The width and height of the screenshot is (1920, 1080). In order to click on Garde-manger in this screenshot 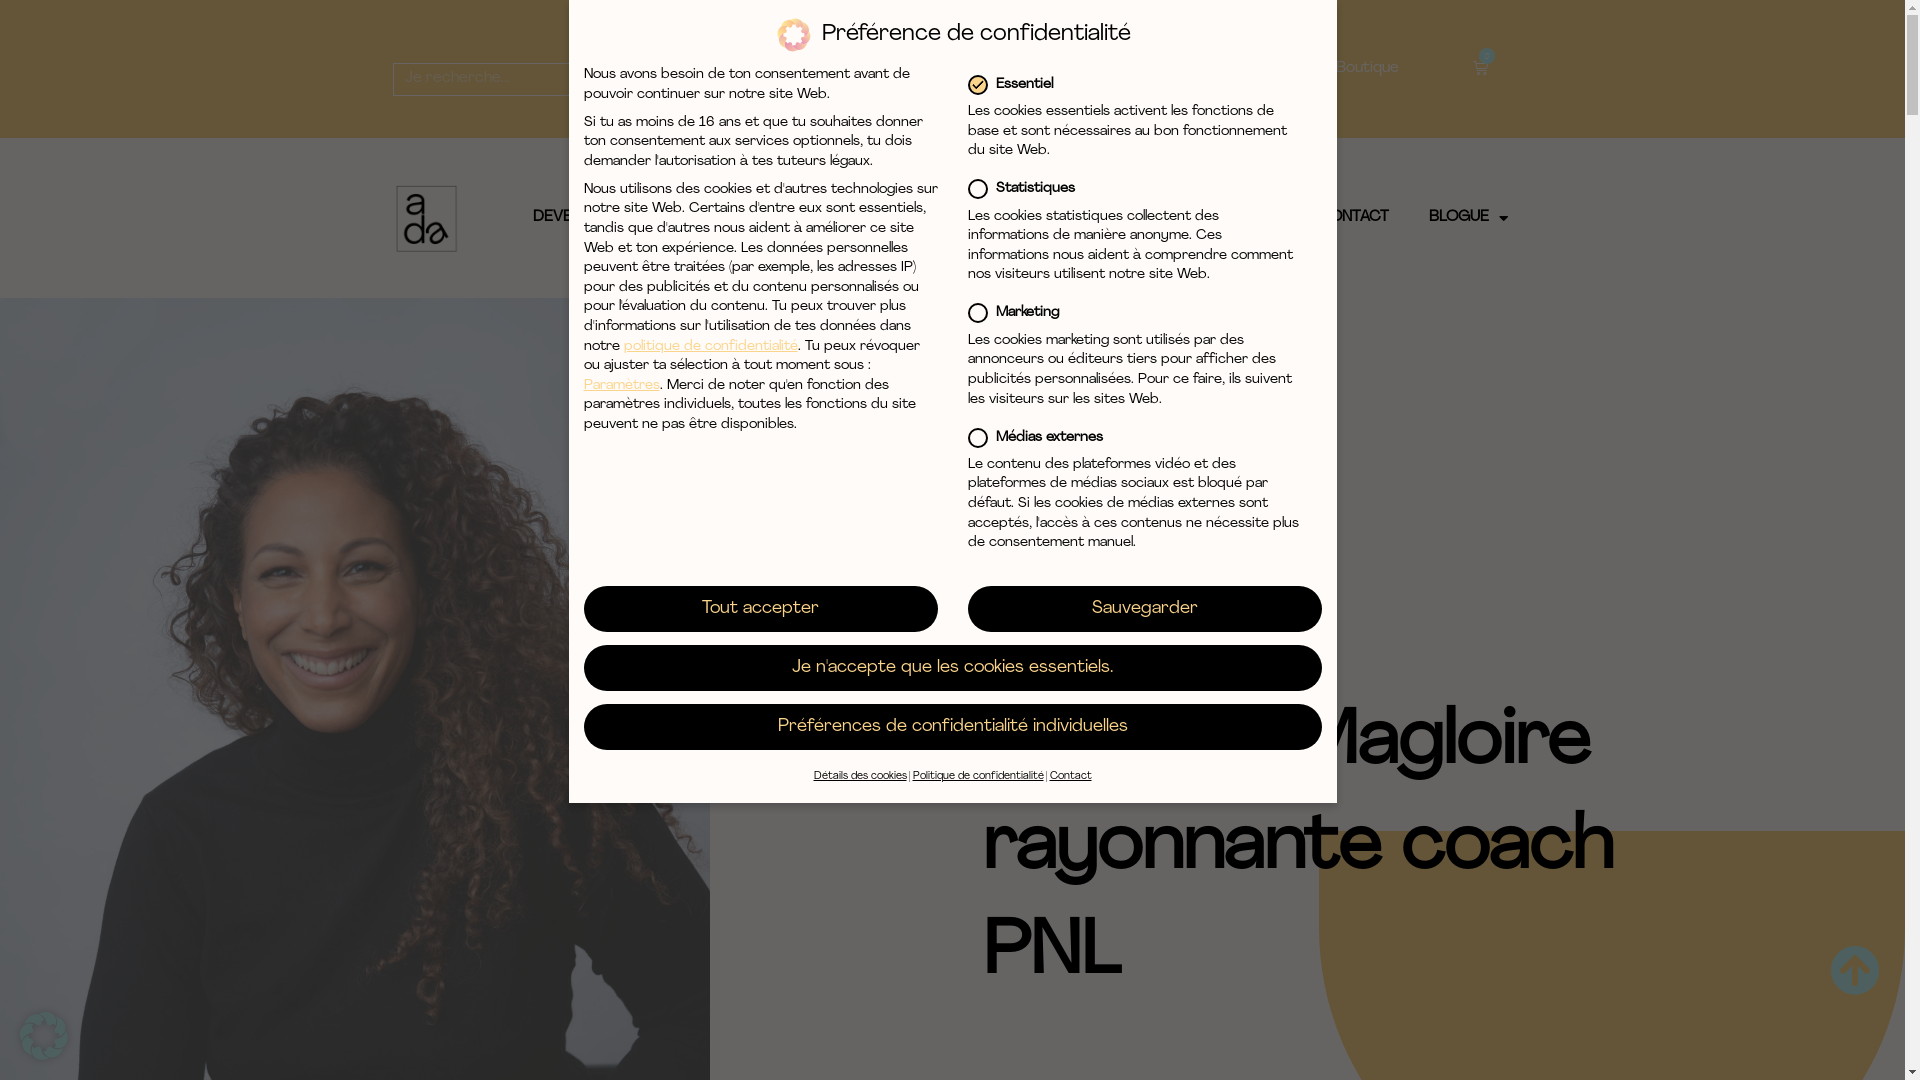, I will do `click(855, 71)`.